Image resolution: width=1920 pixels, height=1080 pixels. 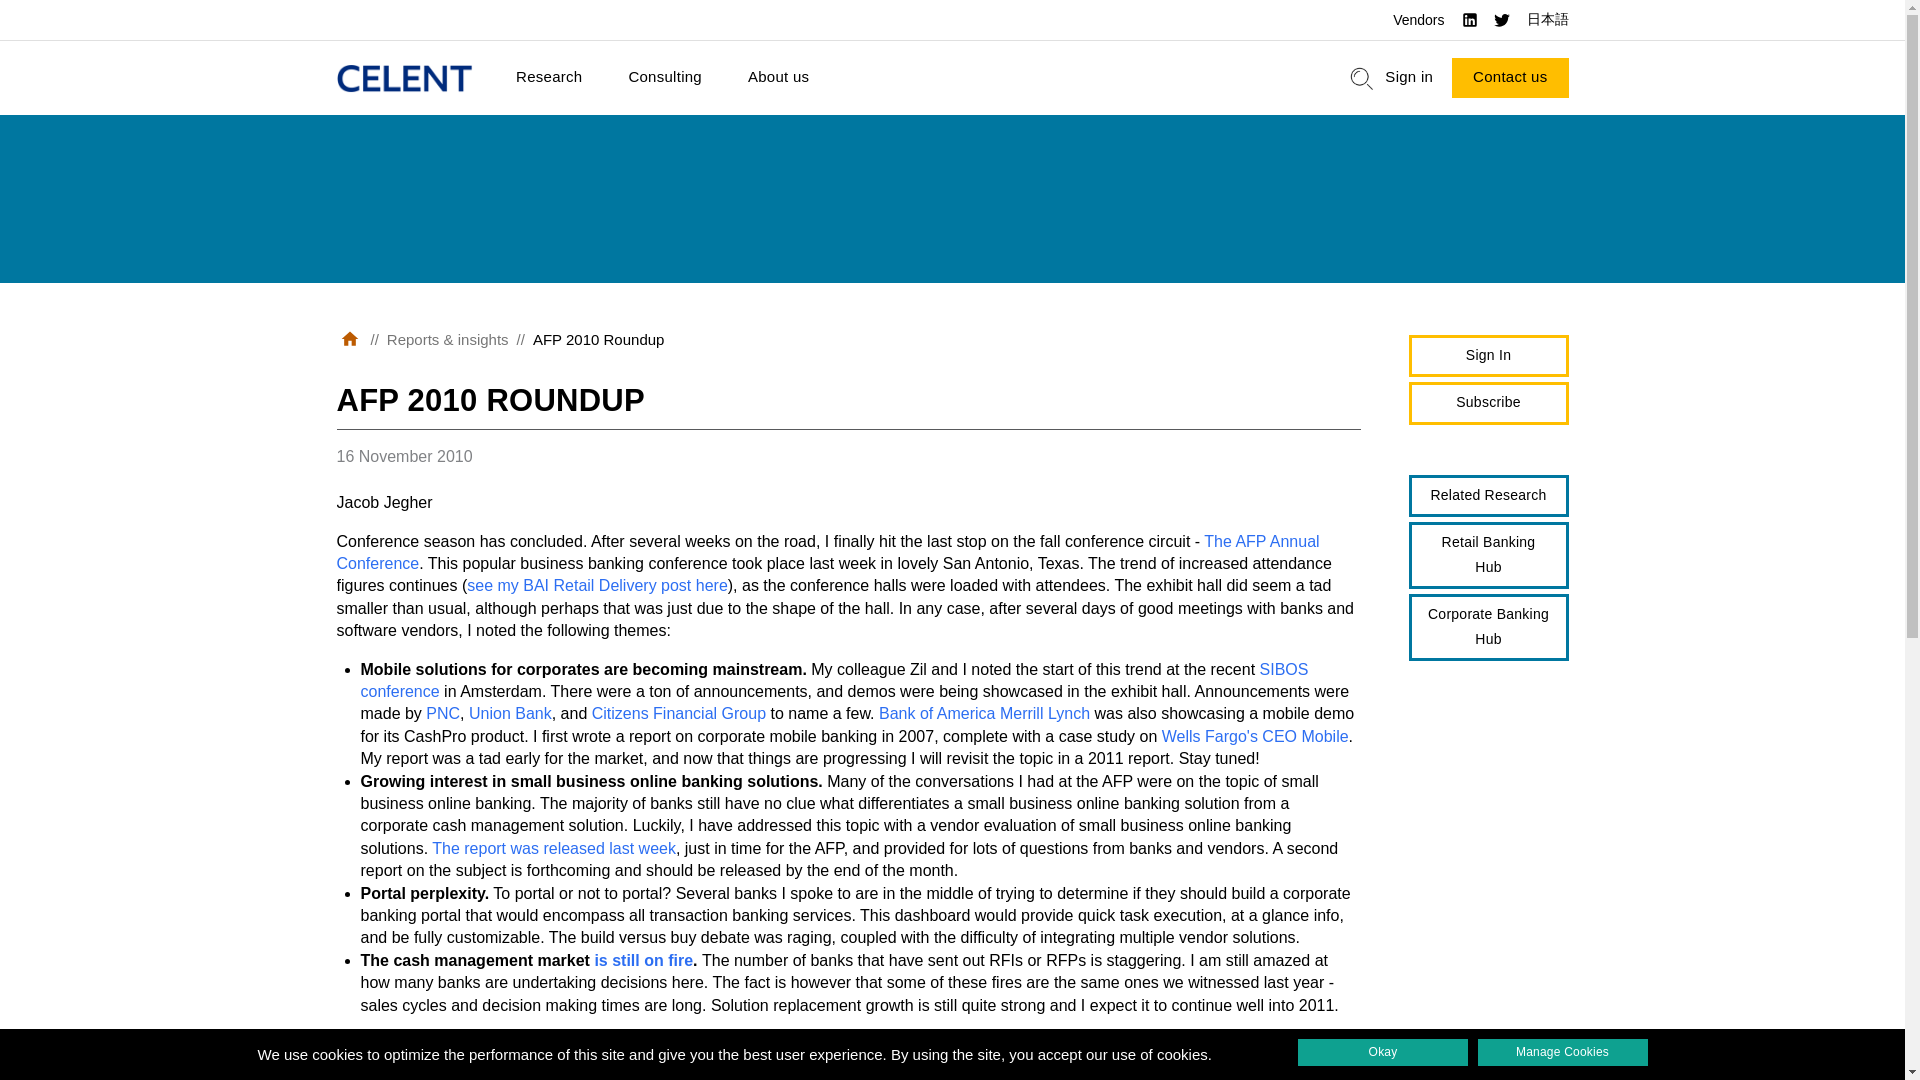 I want to click on Contact us, so click(x=1510, y=78).